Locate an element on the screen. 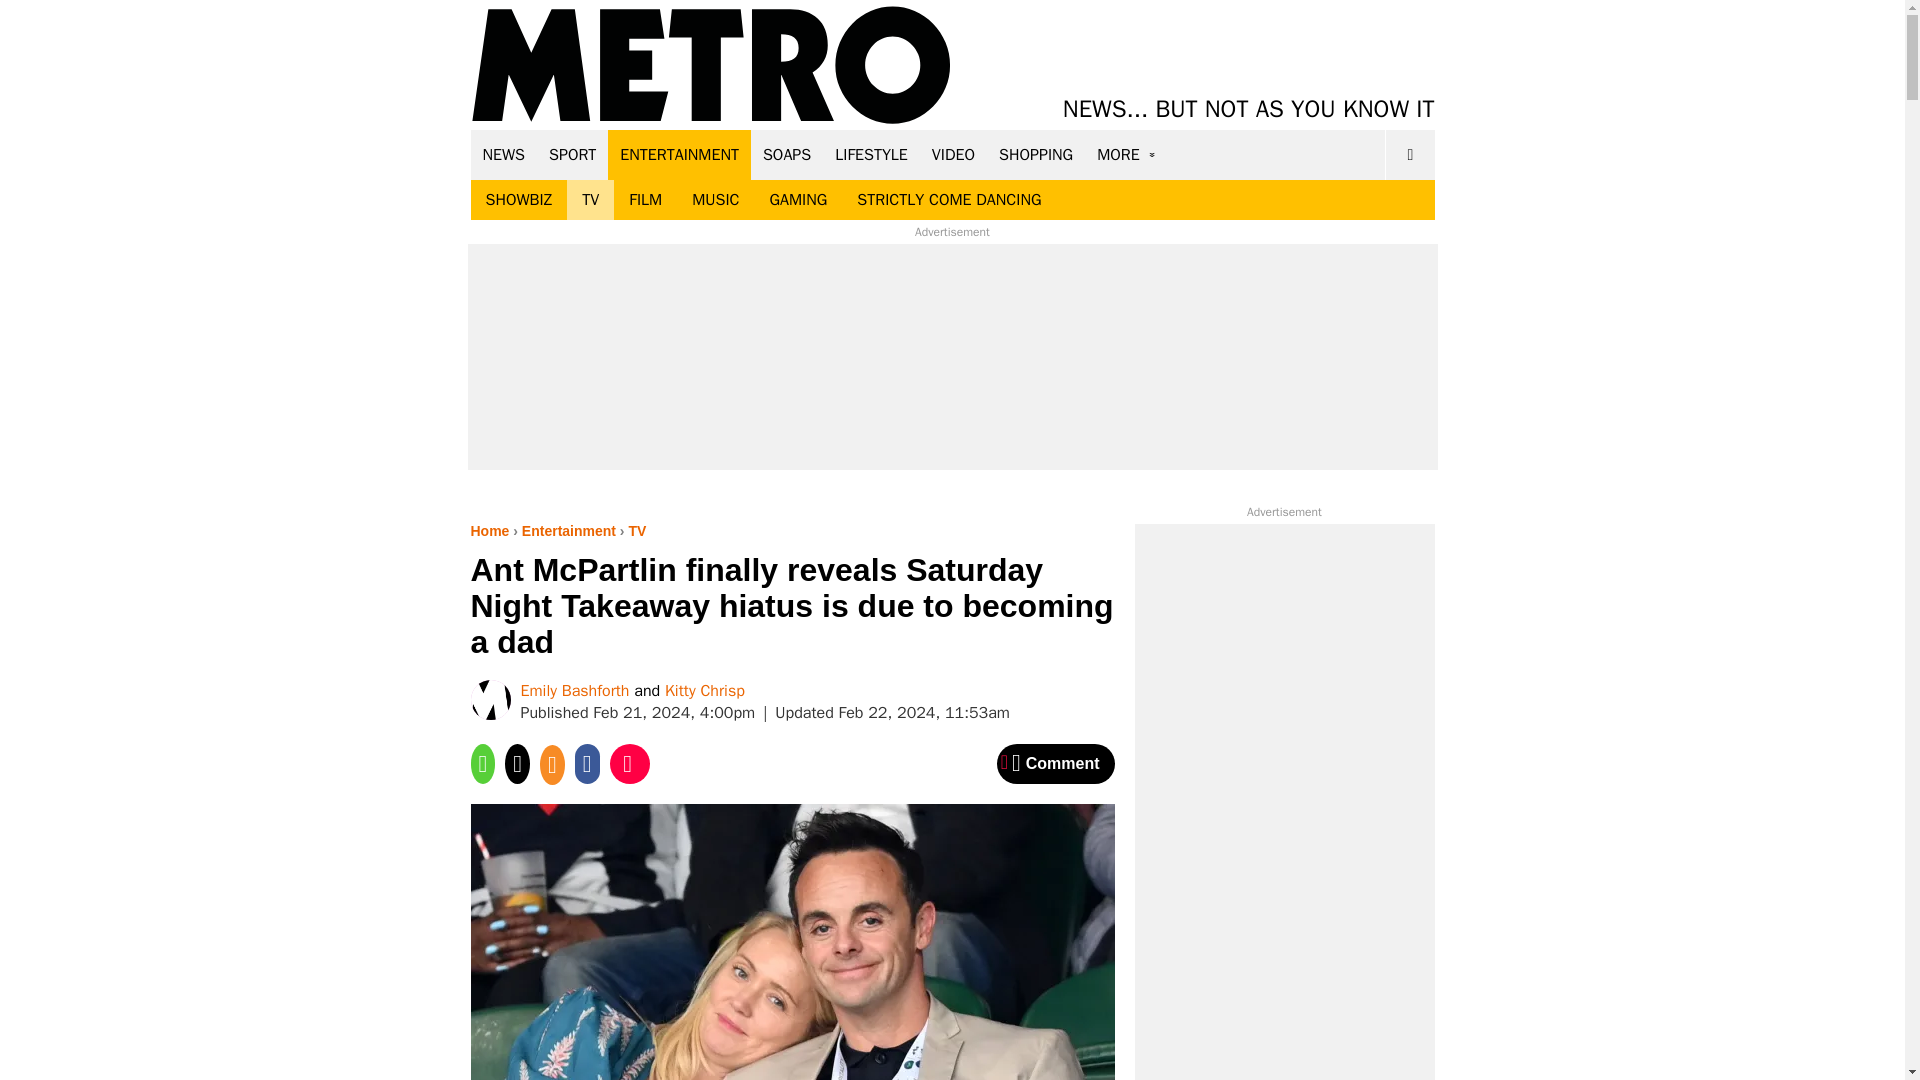  SPORT is located at coordinates (572, 154).